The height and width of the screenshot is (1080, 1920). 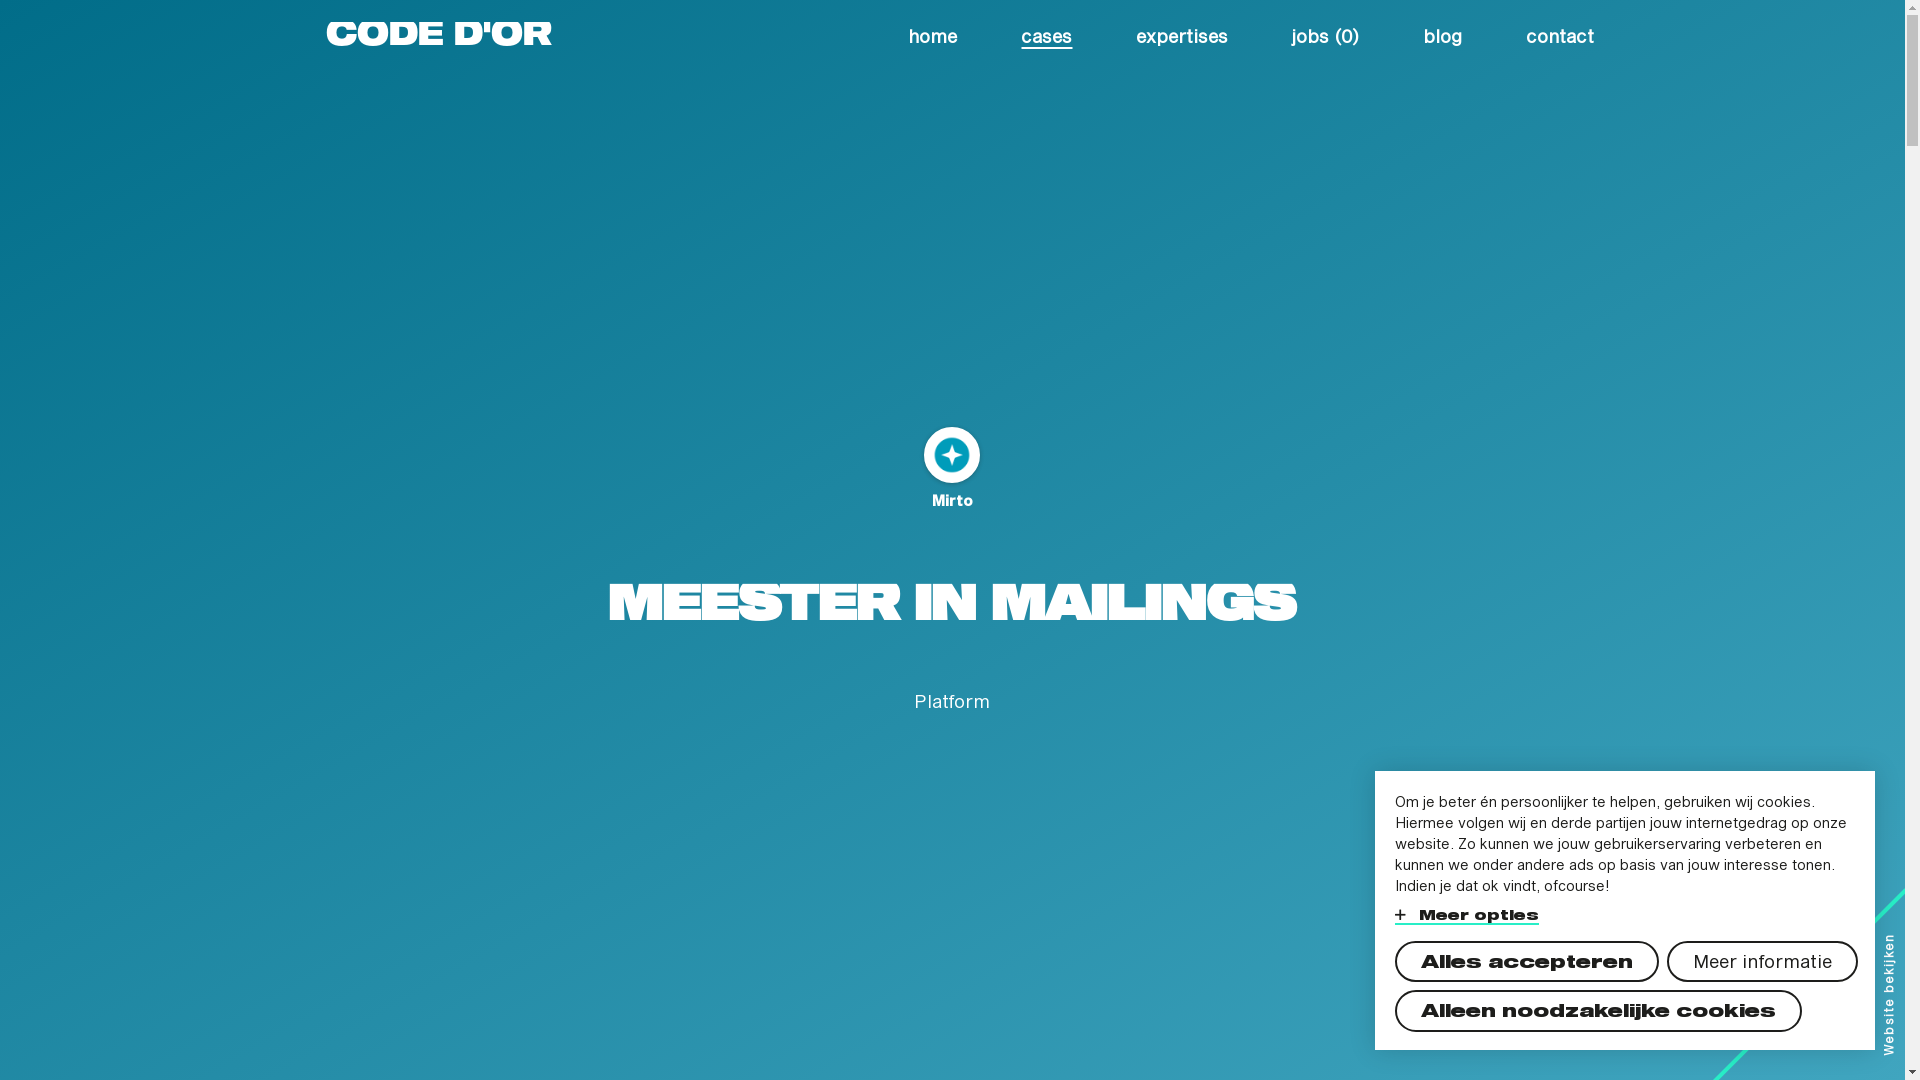 I want to click on expertises, so click(x=1182, y=32).